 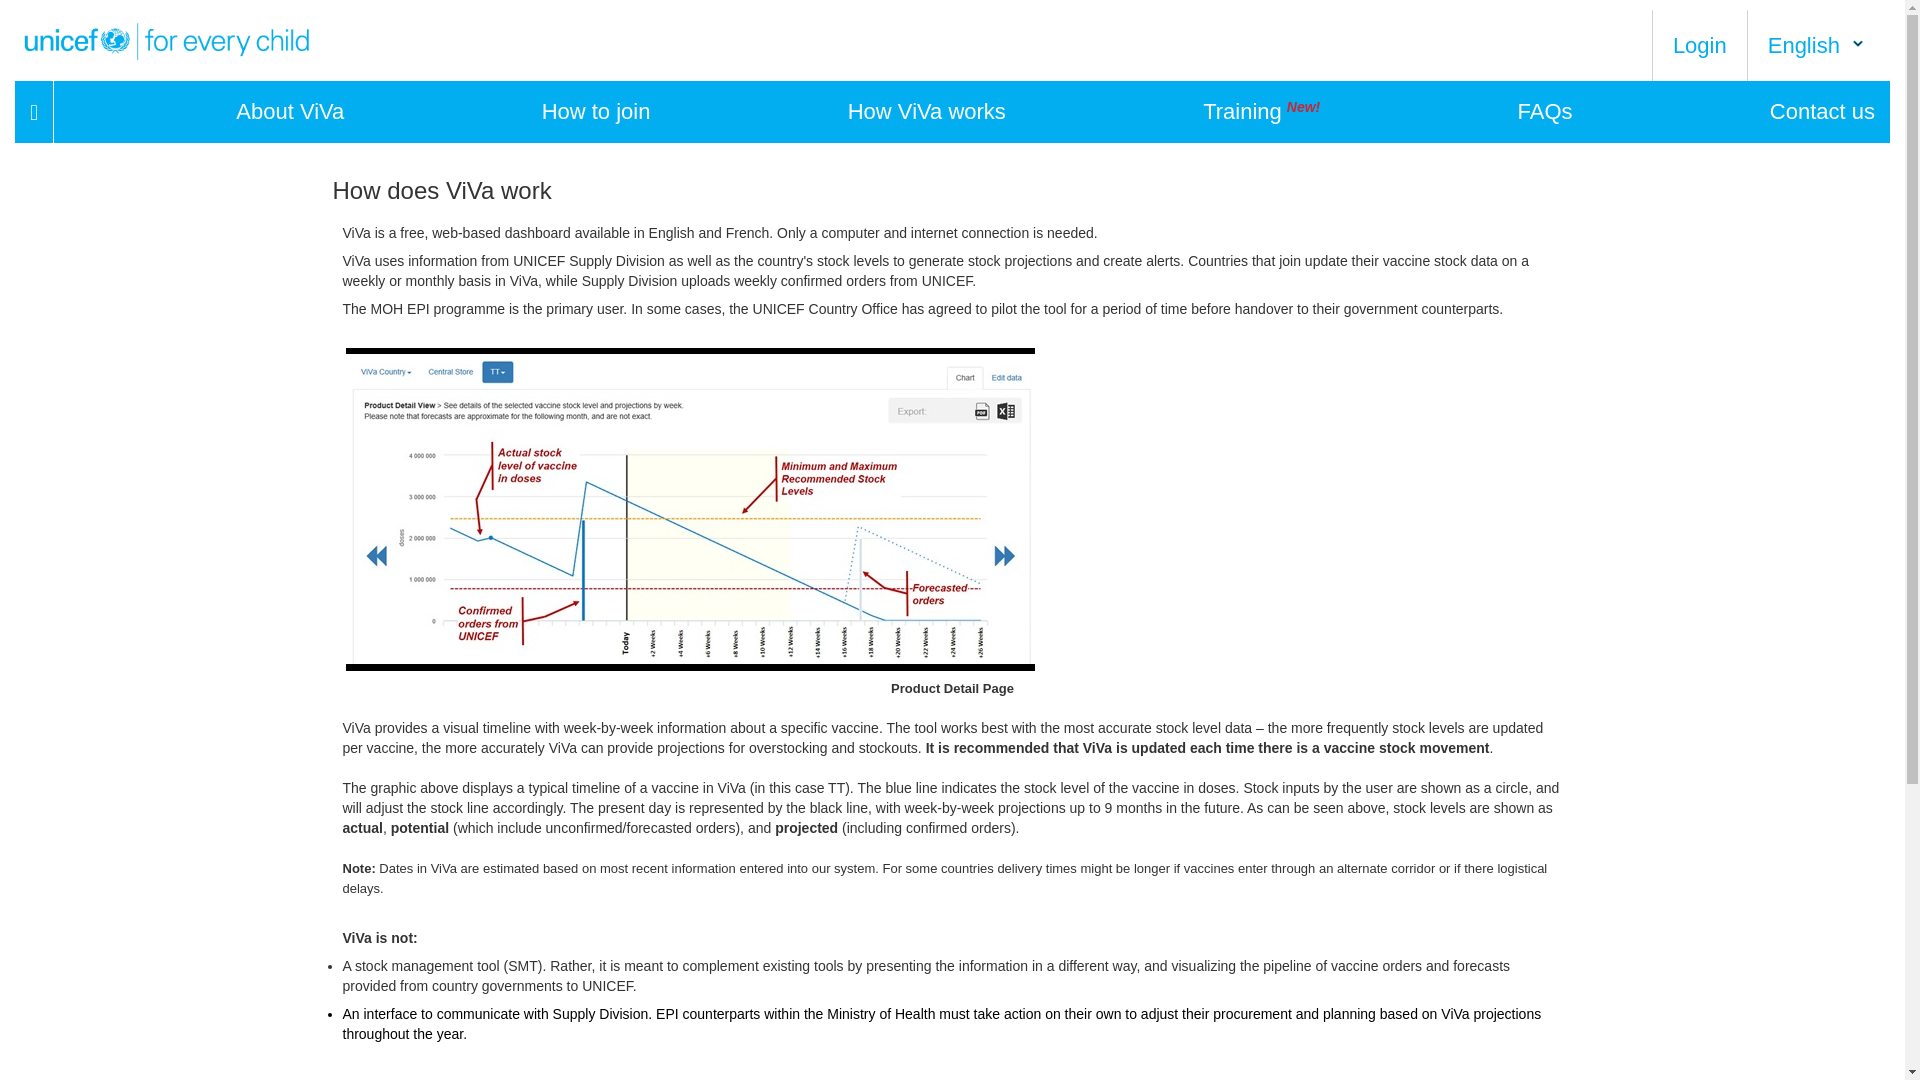 What do you see at coordinates (1822, 112) in the screenshot?
I see `Contact us` at bounding box center [1822, 112].